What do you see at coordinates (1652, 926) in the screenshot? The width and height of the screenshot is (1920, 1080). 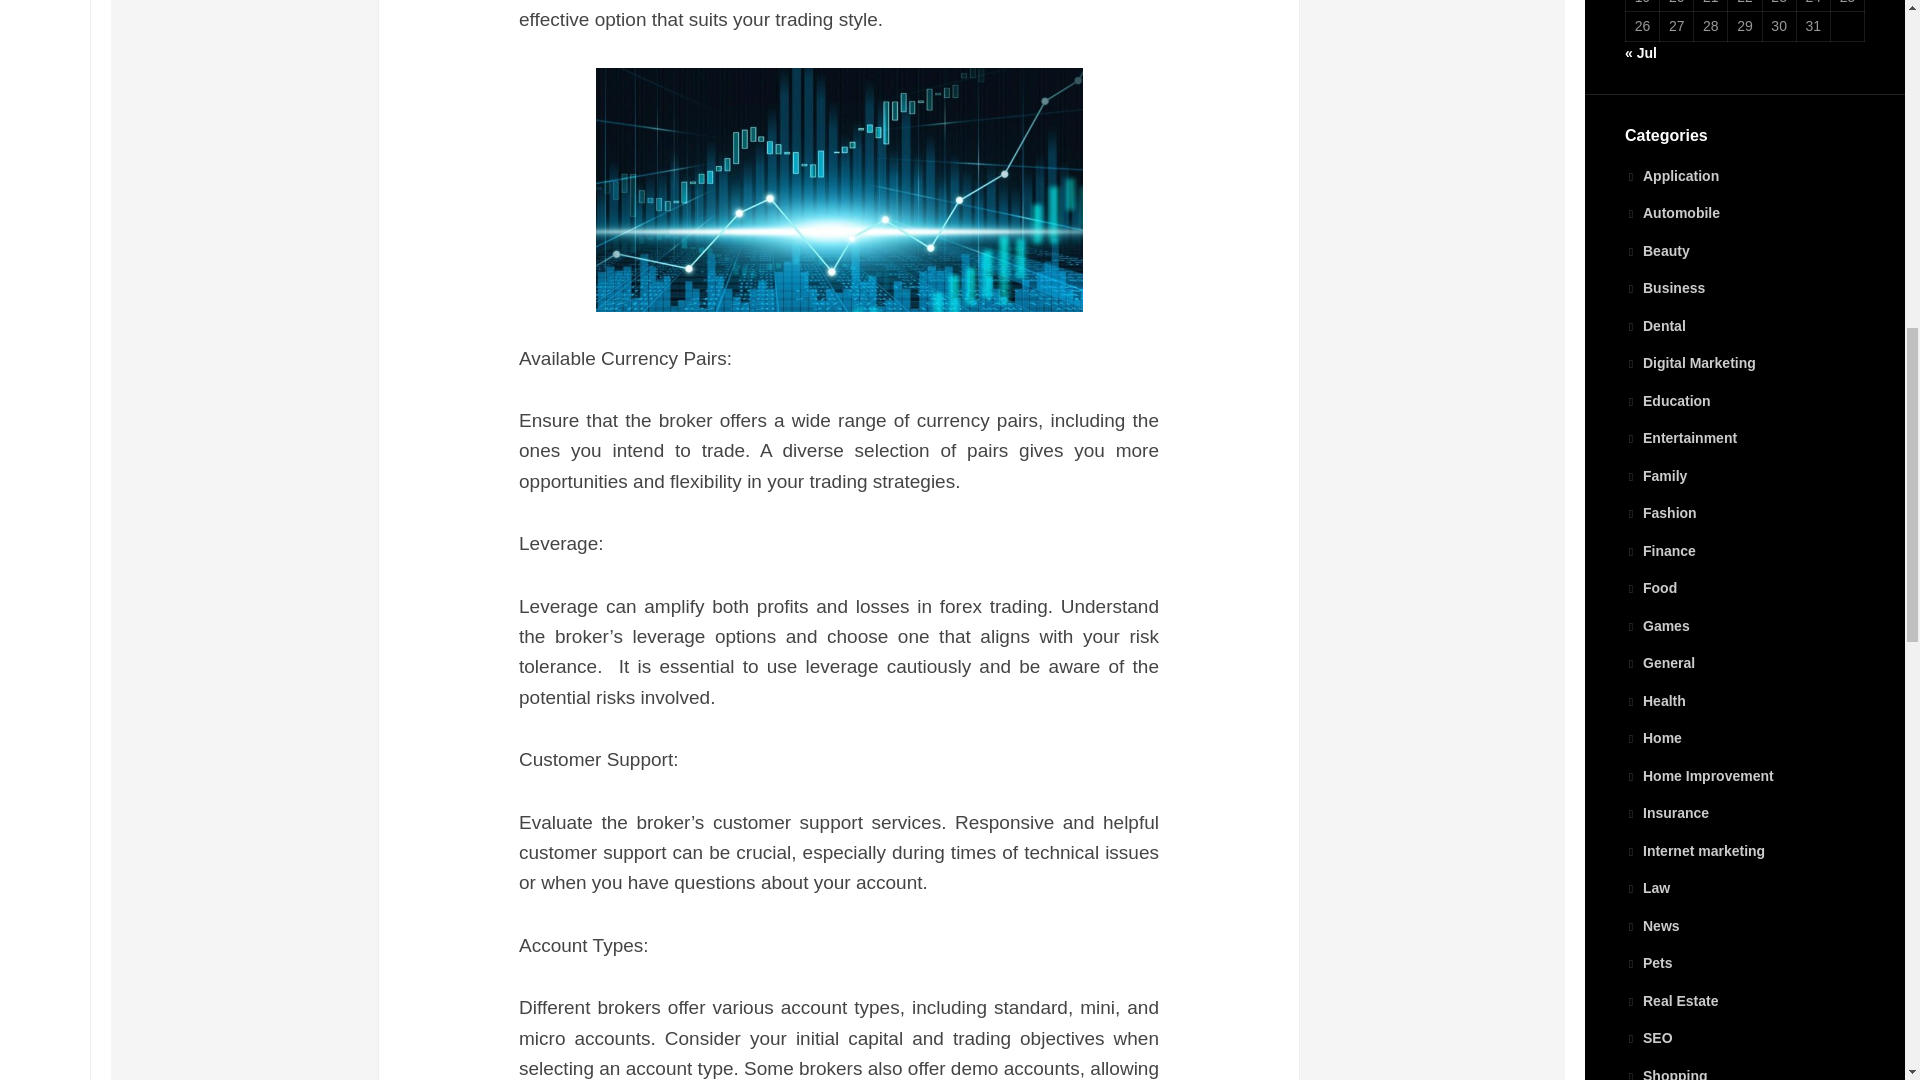 I see `News` at bounding box center [1652, 926].